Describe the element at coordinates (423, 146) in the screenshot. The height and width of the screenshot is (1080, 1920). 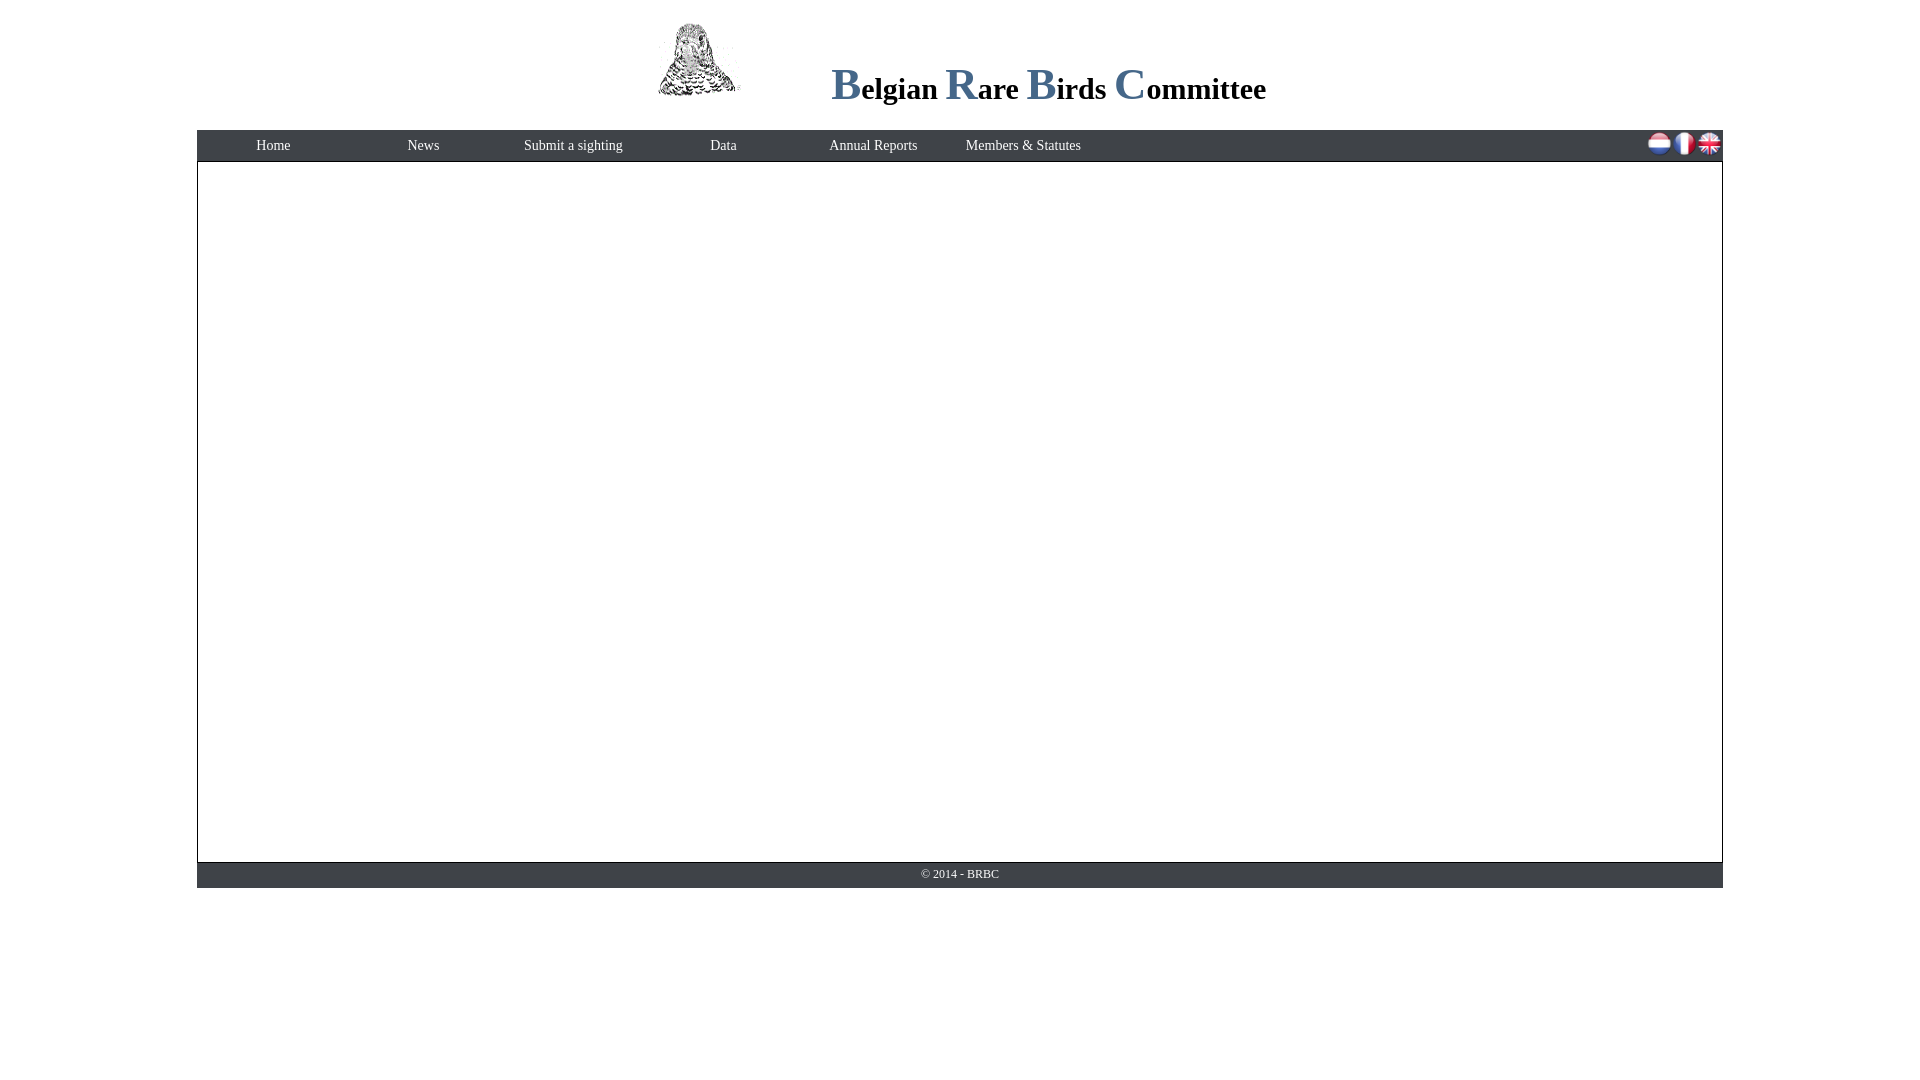
I see `News` at that location.